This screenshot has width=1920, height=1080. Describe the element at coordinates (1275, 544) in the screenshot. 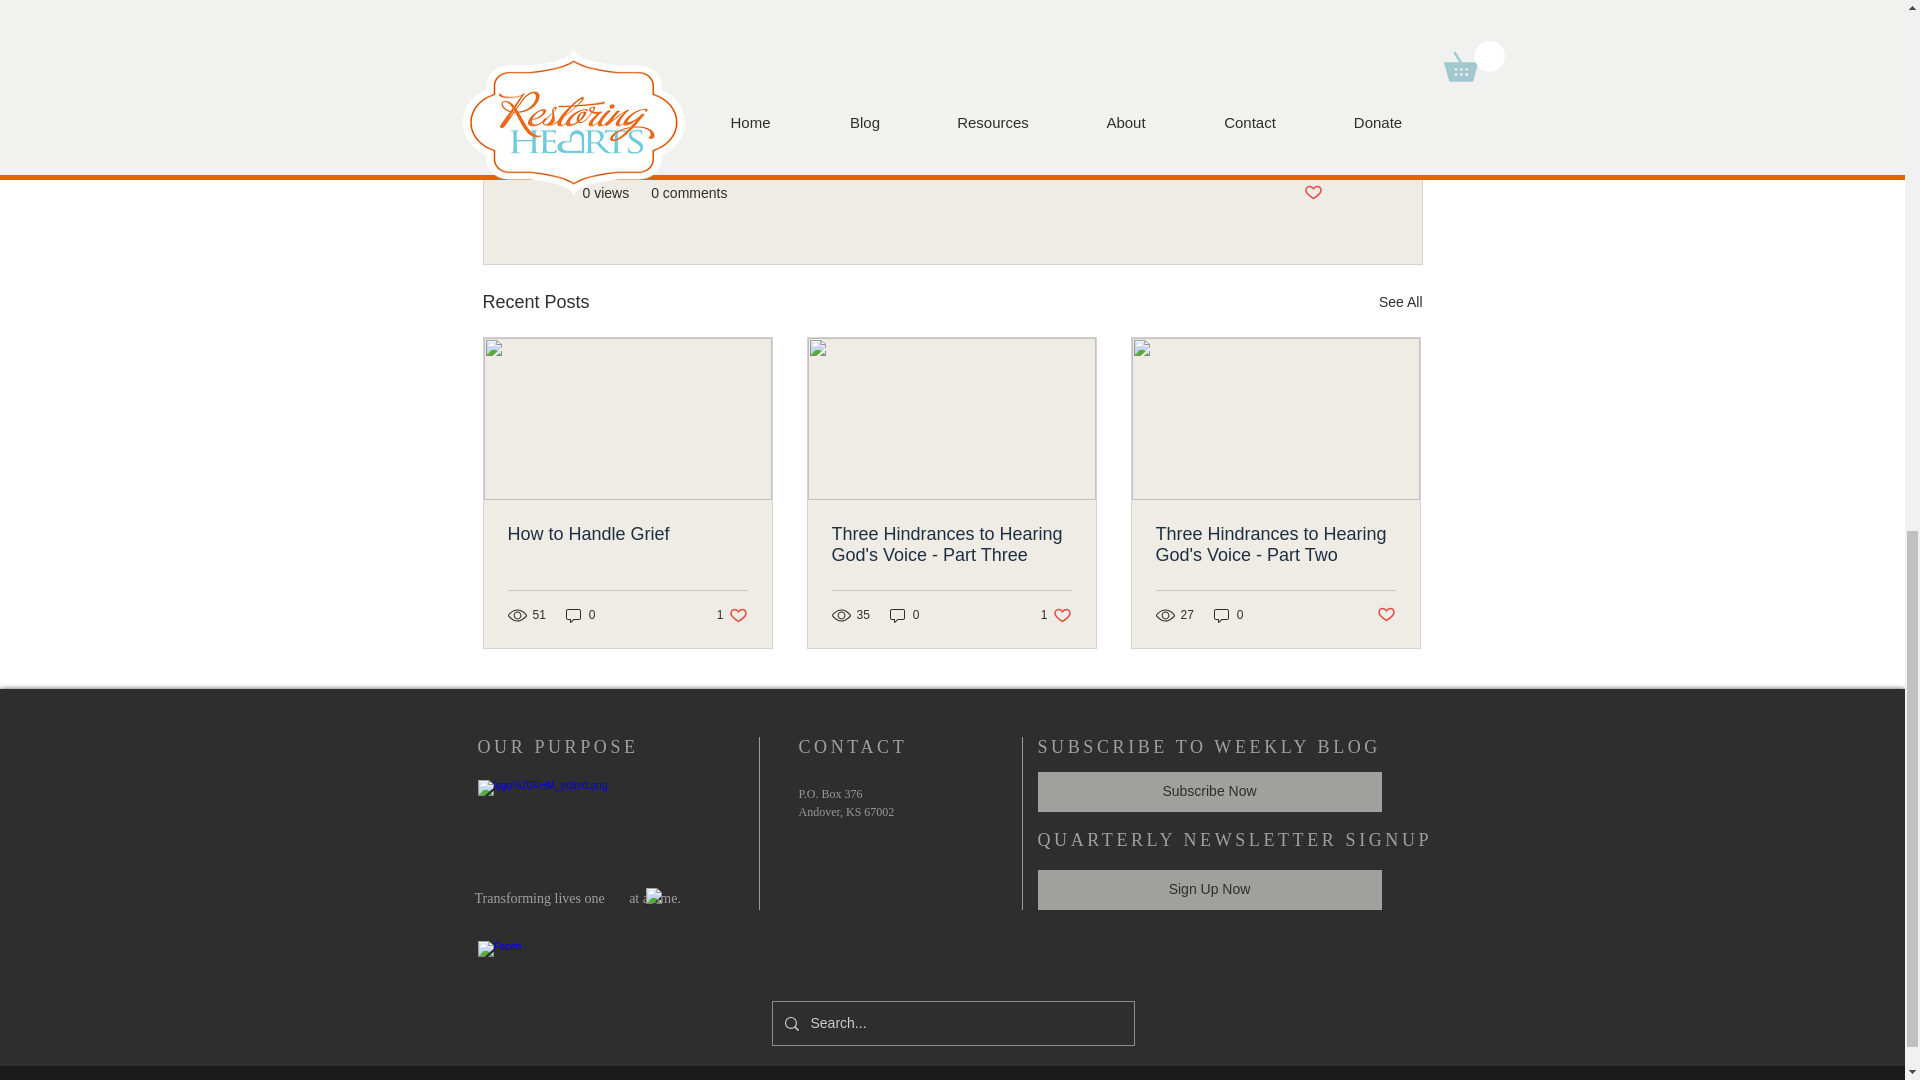

I see `Three Hindrances to Hearing God's Voice - Part Two` at that location.